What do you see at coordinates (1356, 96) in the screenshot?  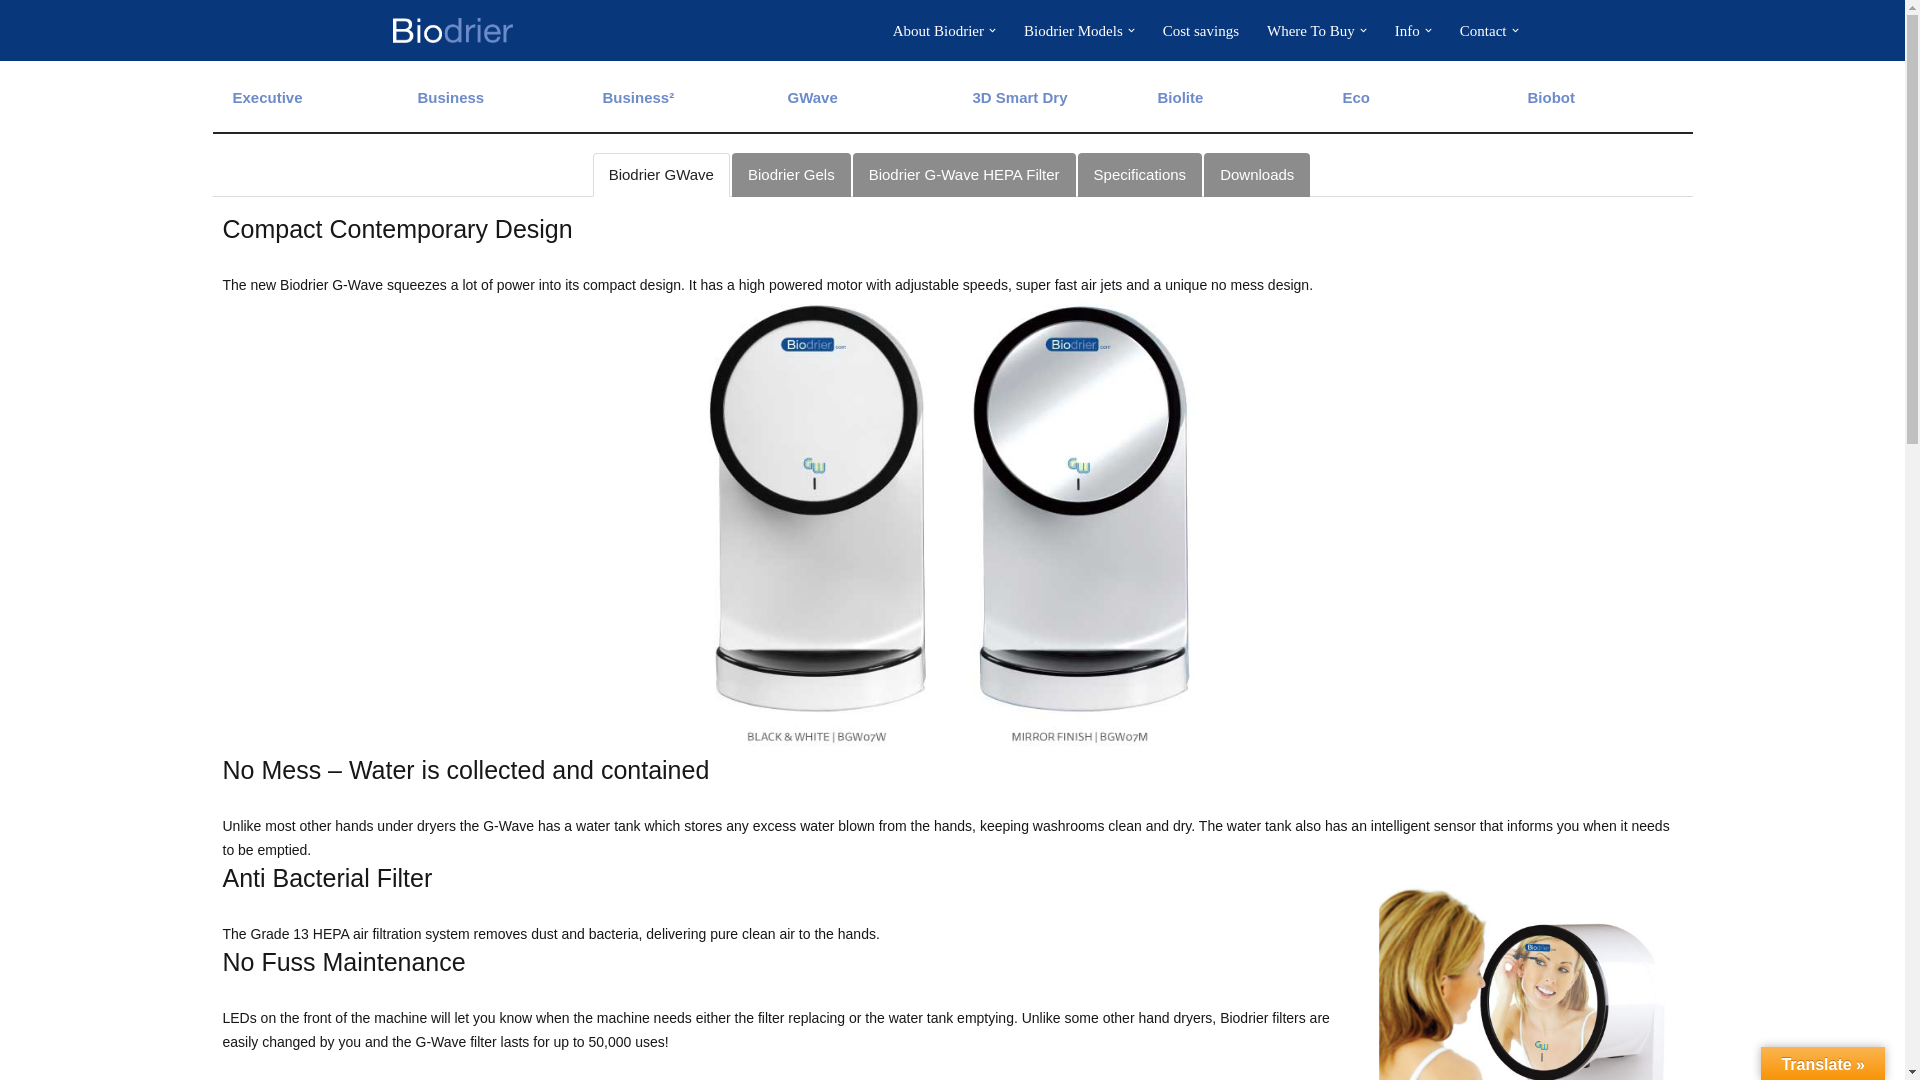 I see `Biodrier Eco` at bounding box center [1356, 96].